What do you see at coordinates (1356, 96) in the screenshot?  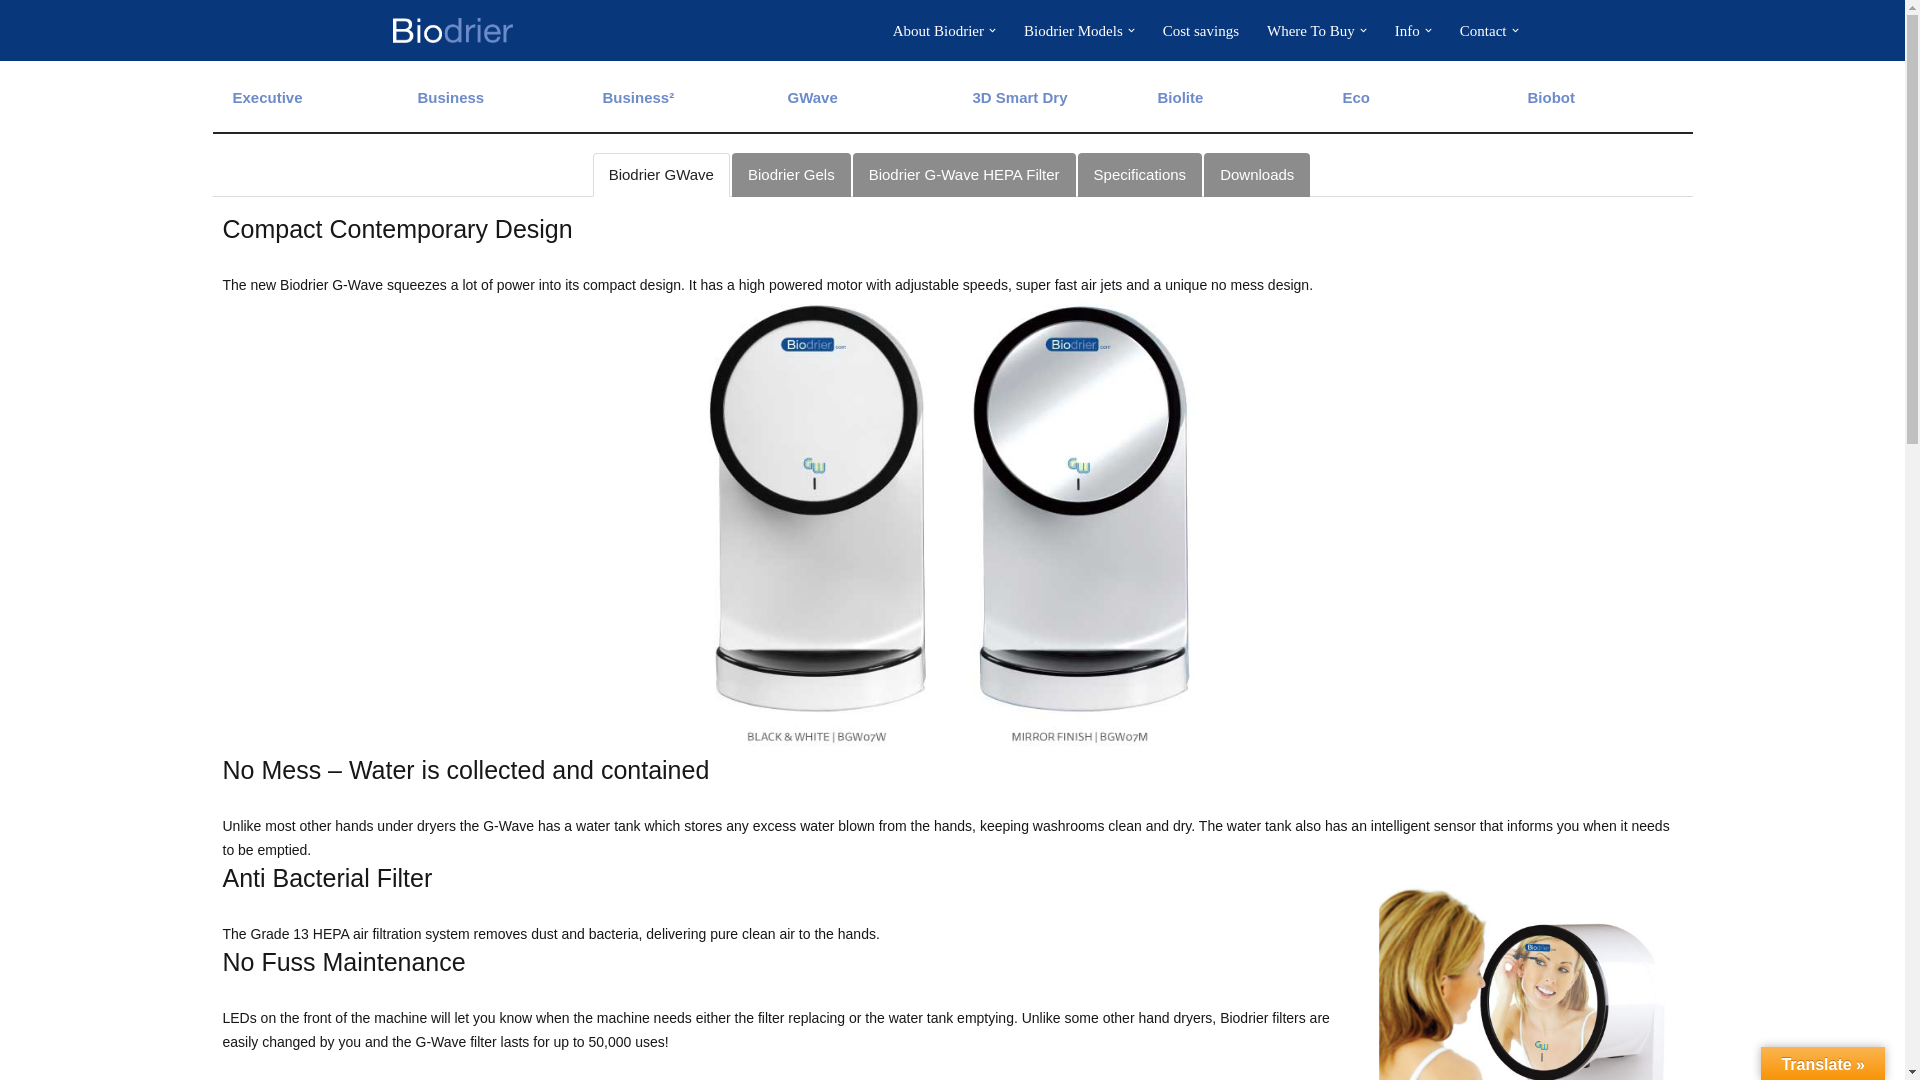 I see `Biodrier Eco` at bounding box center [1356, 96].